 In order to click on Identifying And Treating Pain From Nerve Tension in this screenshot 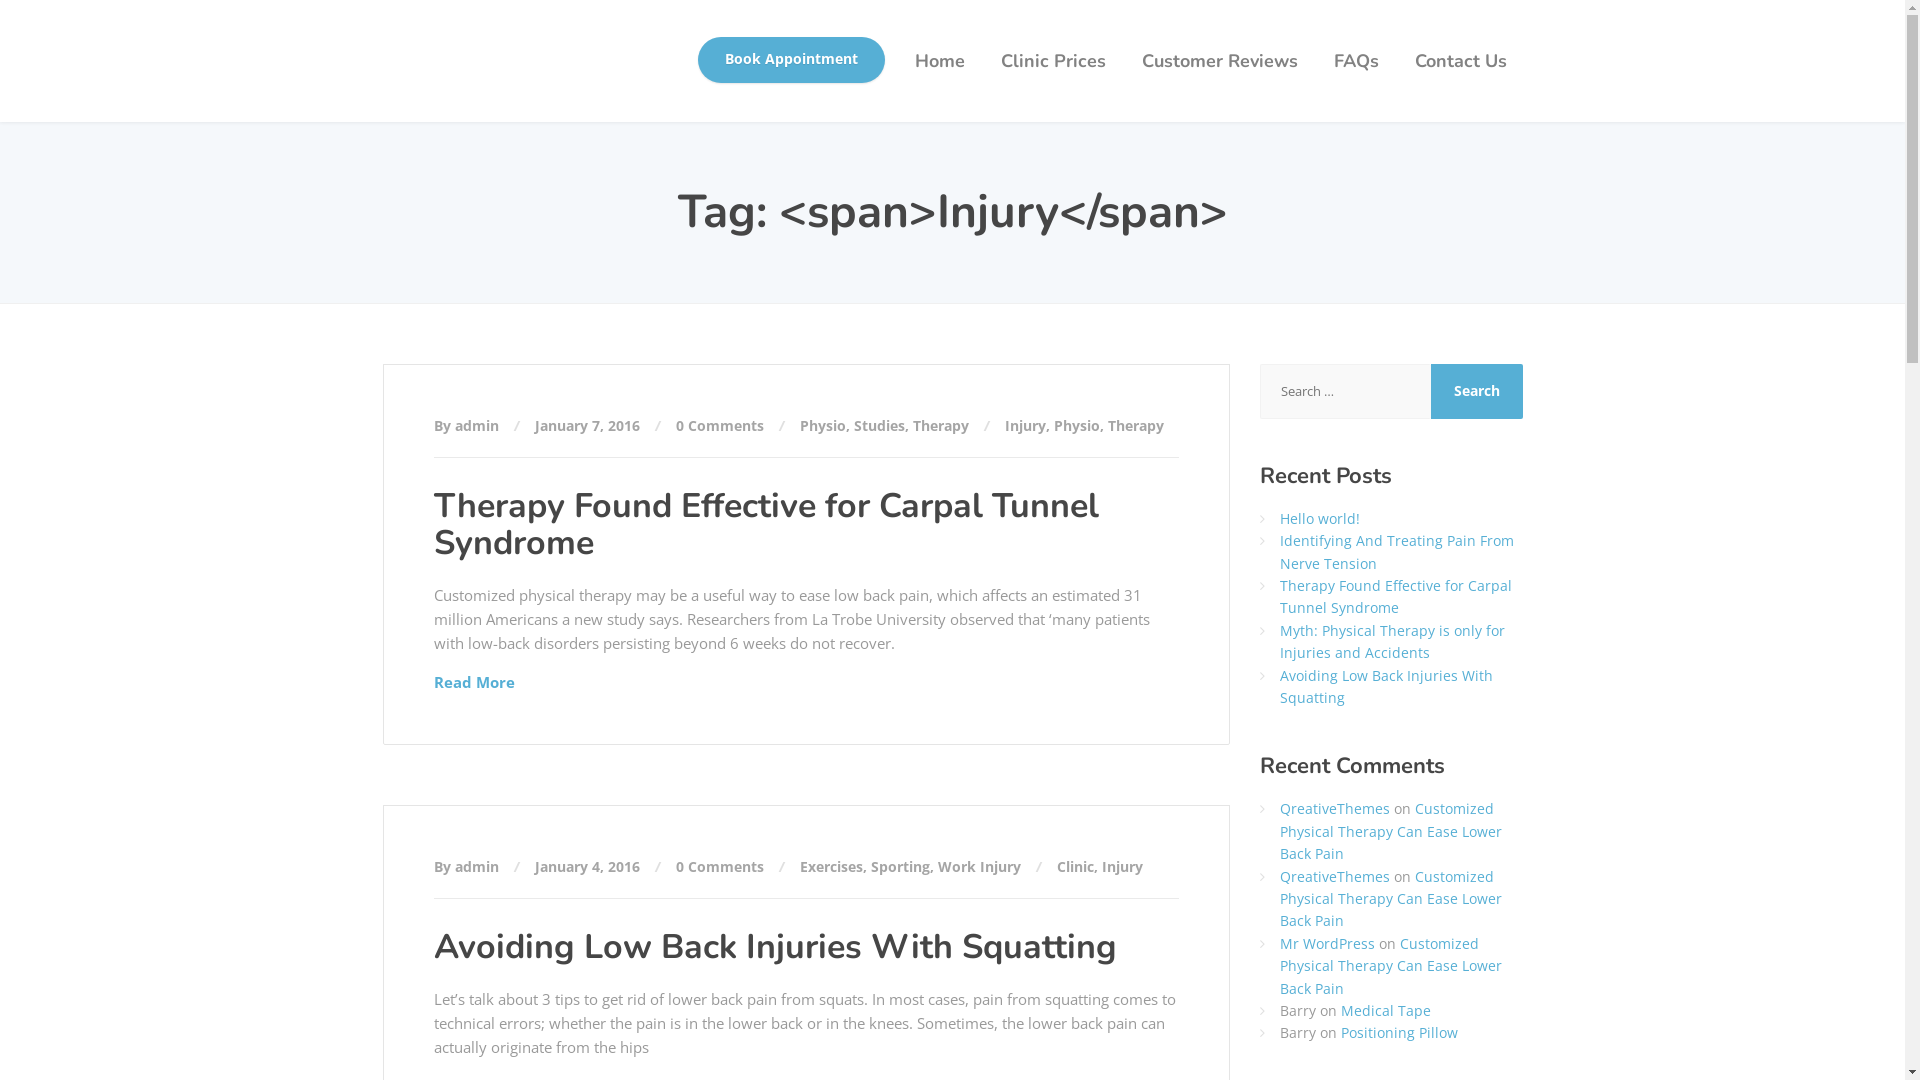, I will do `click(1397, 552)`.